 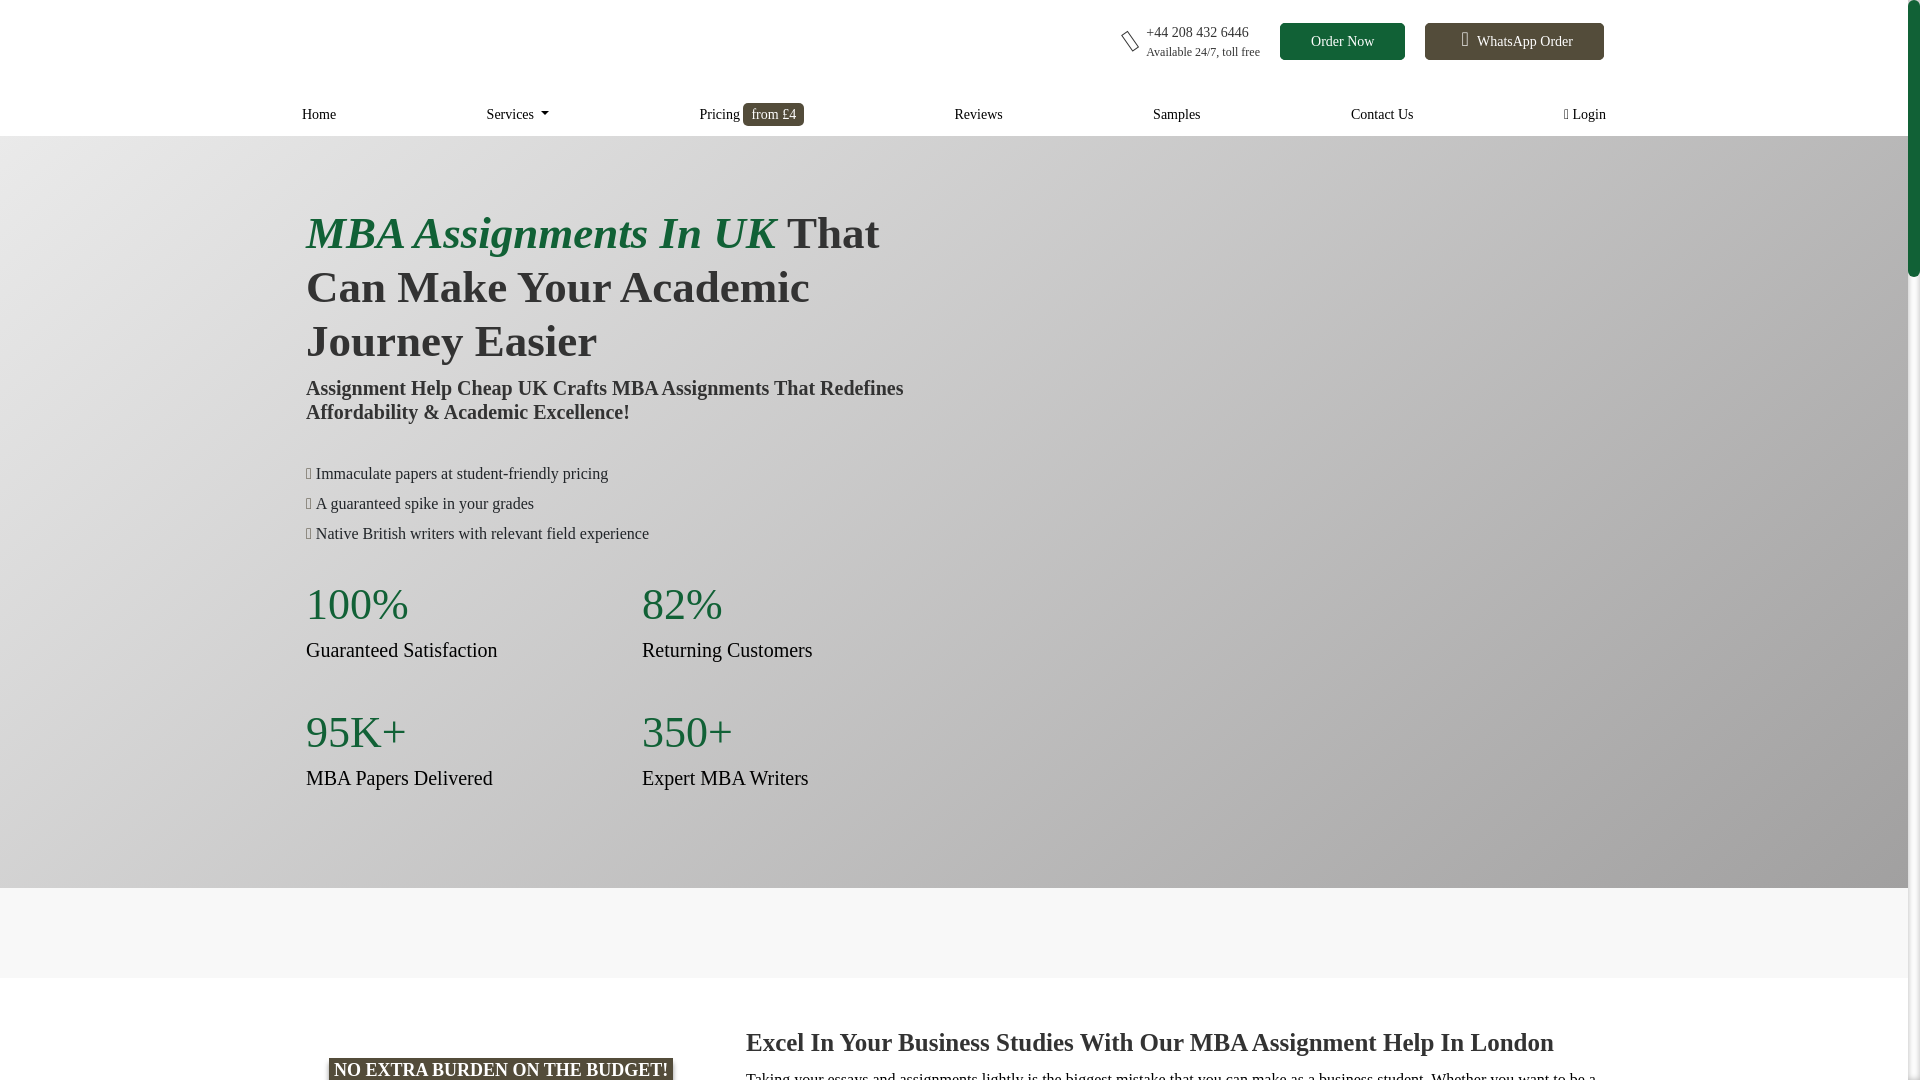 What do you see at coordinates (1584, 116) in the screenshot?
I see `Login` at bounding box center [1584, 116].